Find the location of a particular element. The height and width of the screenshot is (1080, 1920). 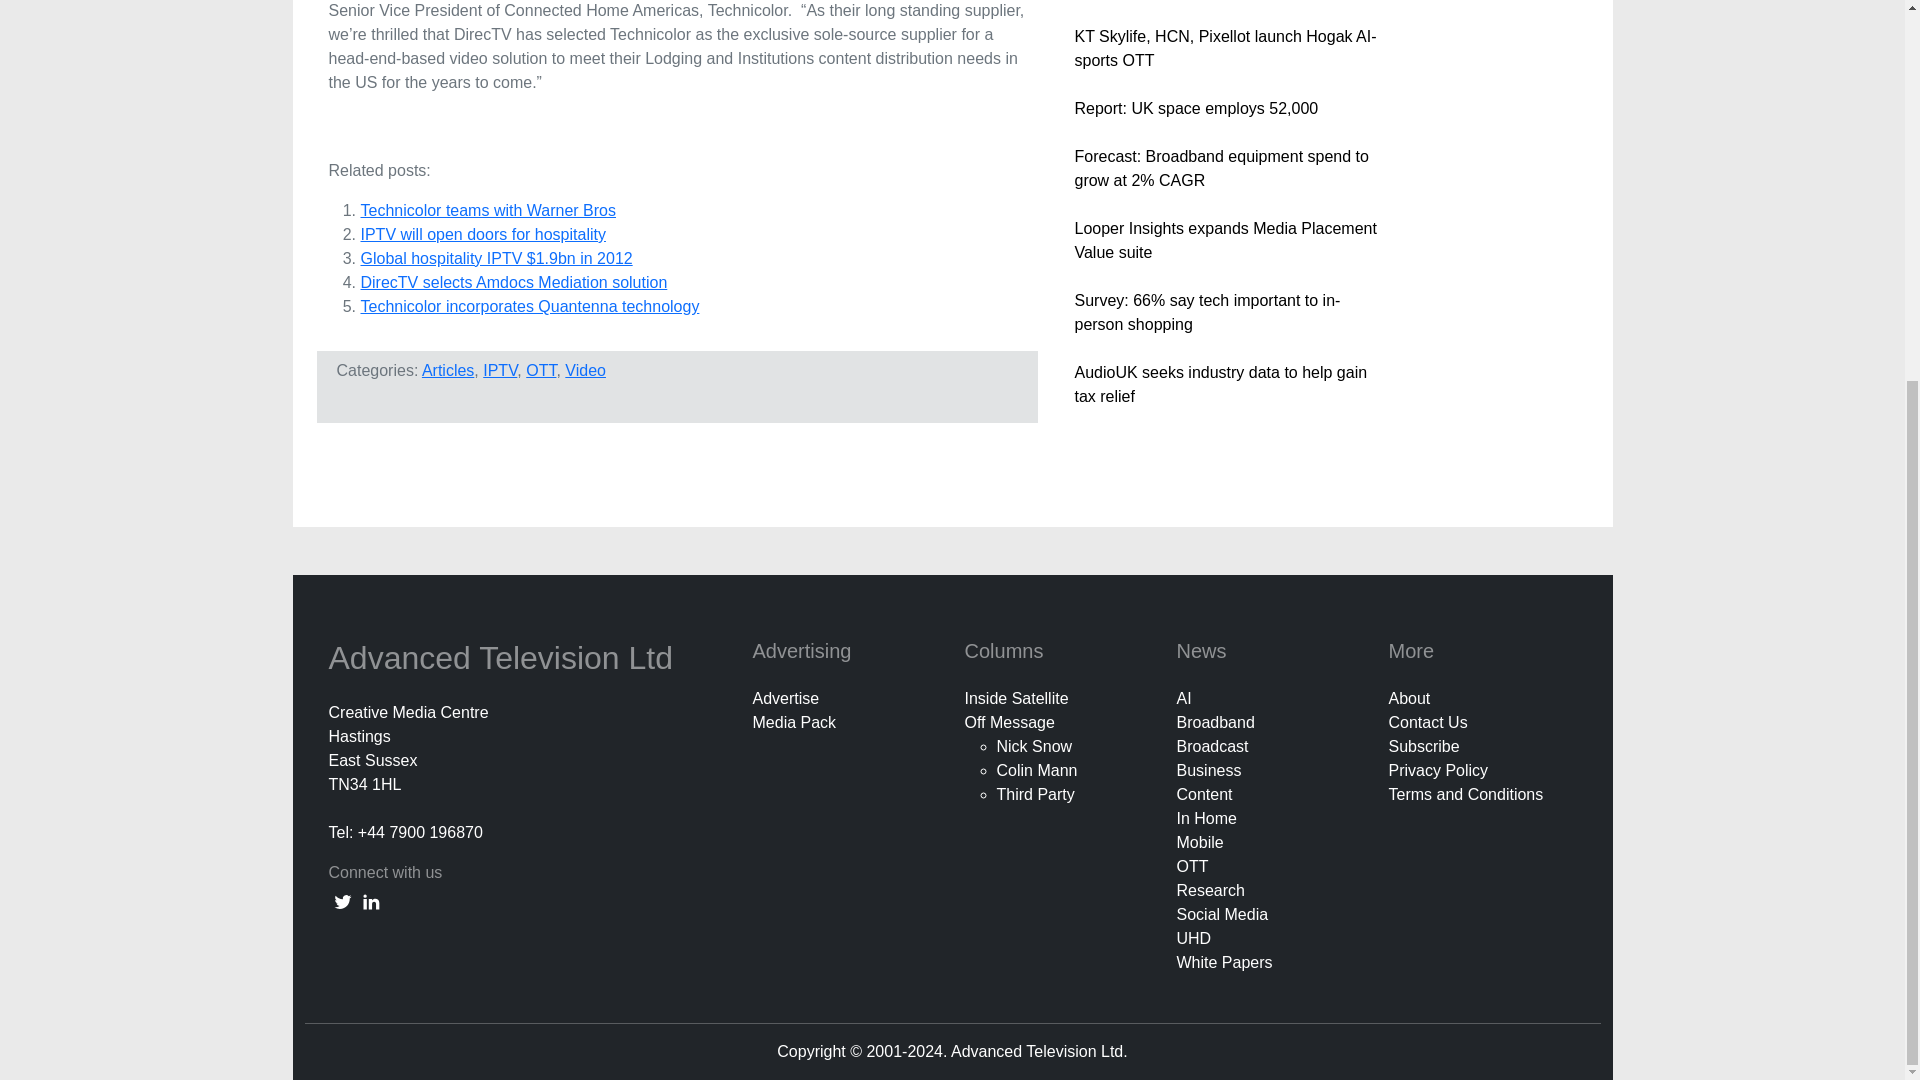

Video is located at coordinates (585, 370).